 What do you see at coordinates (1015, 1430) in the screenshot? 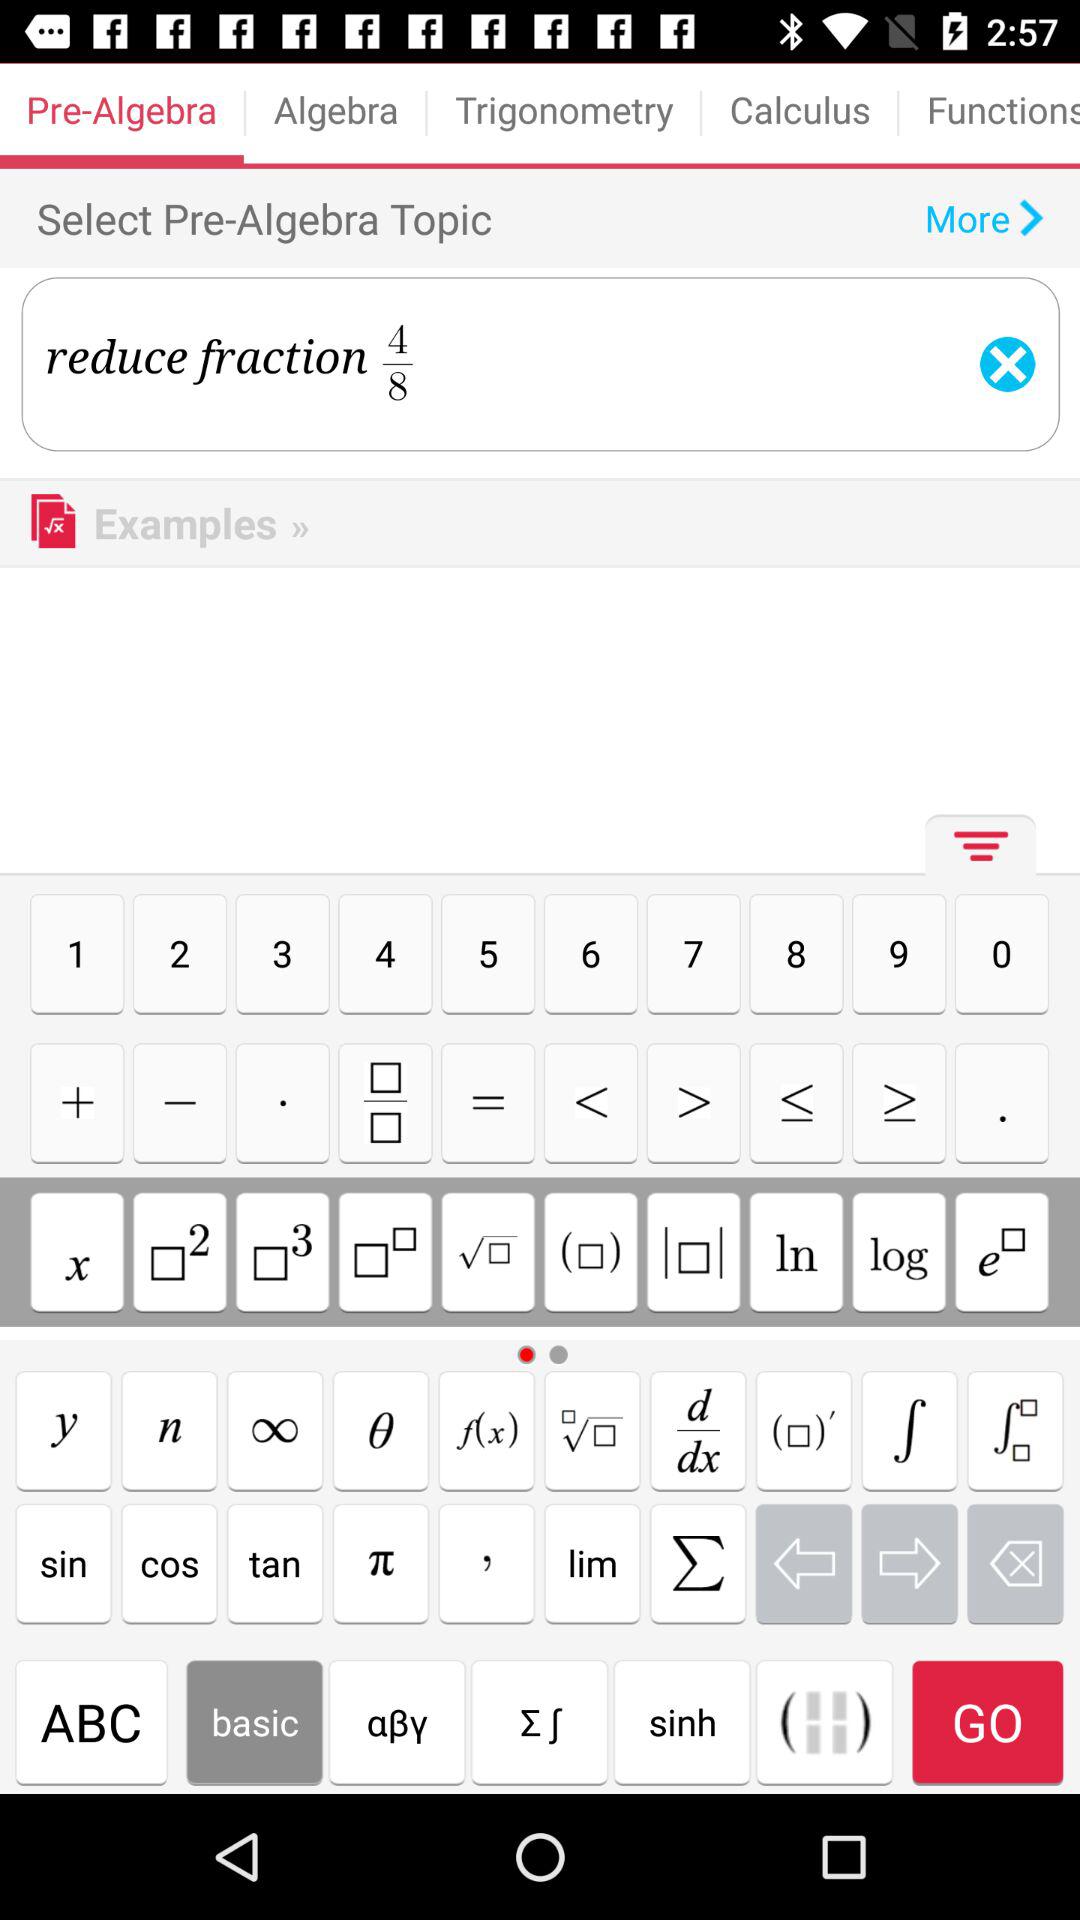
I see `reduce fraction button` at bounding box center [1015, 1430].